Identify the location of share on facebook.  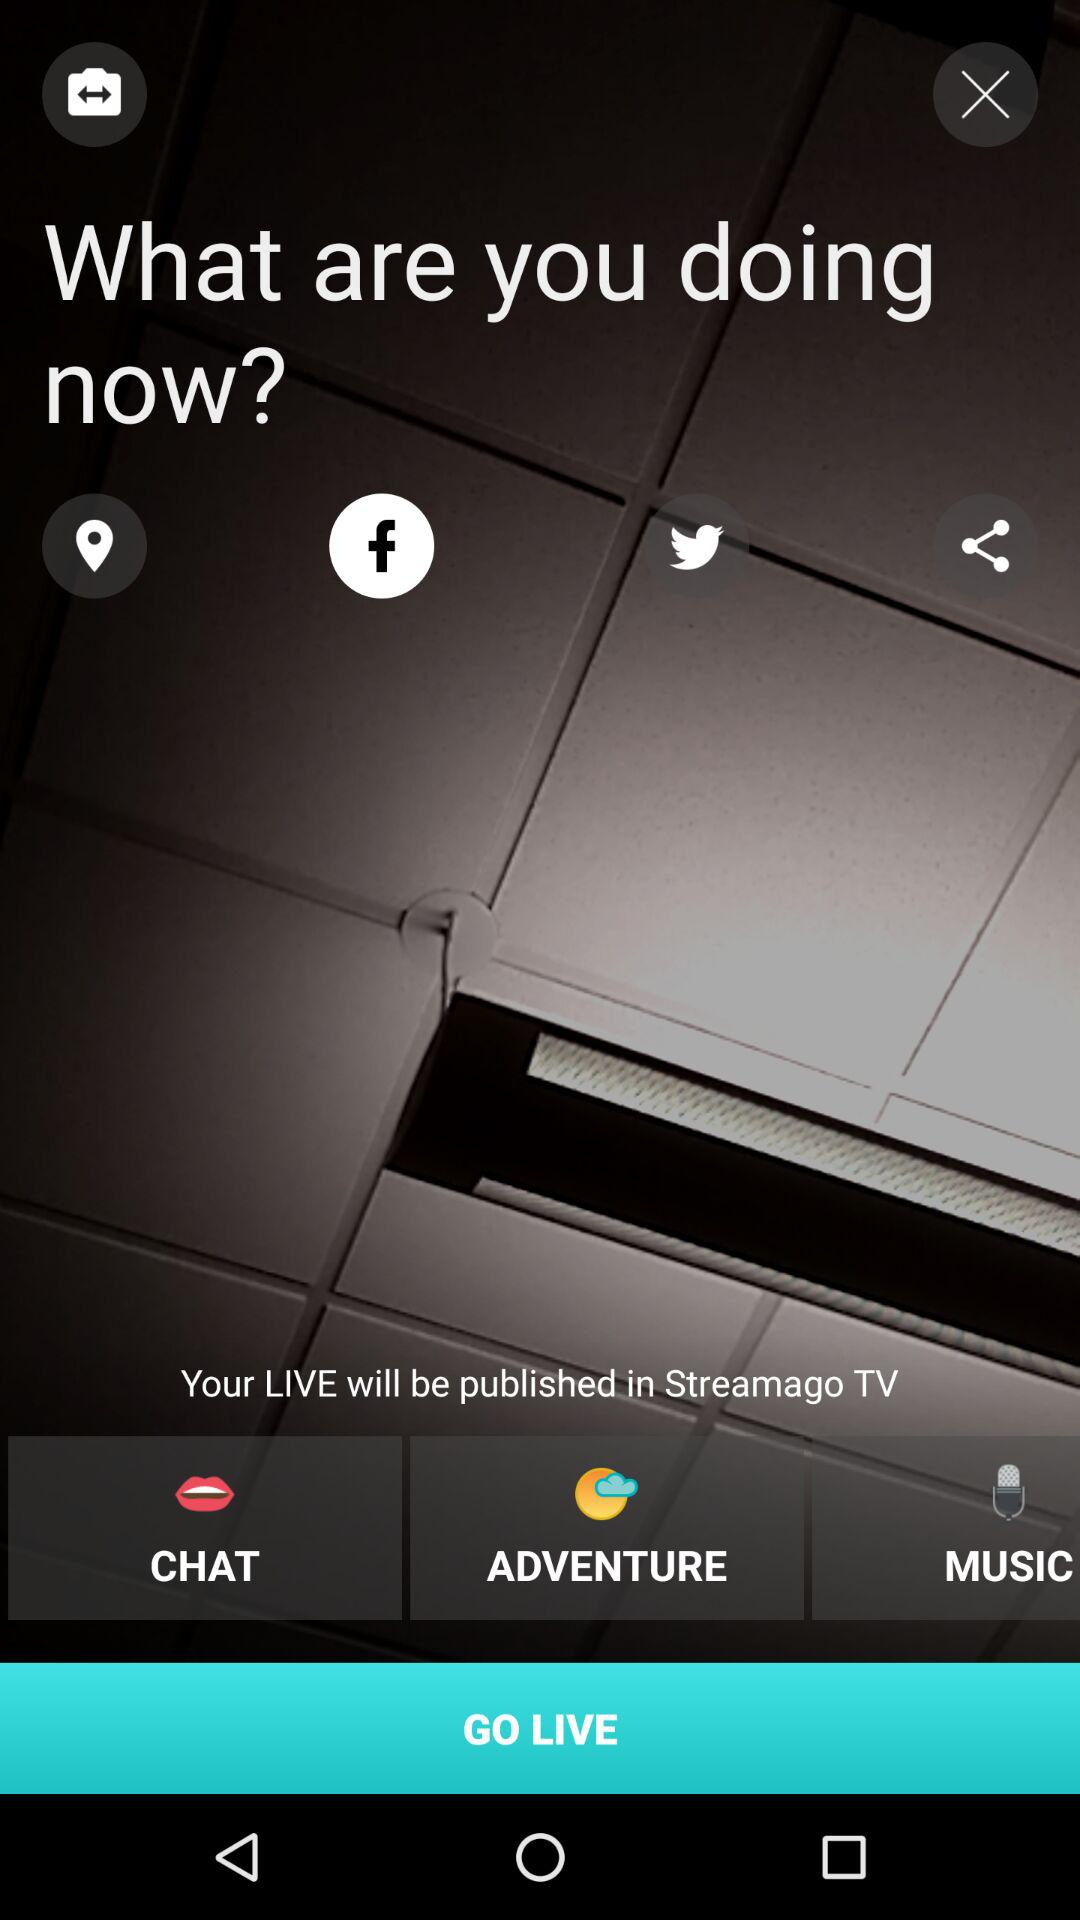
(382, 546).